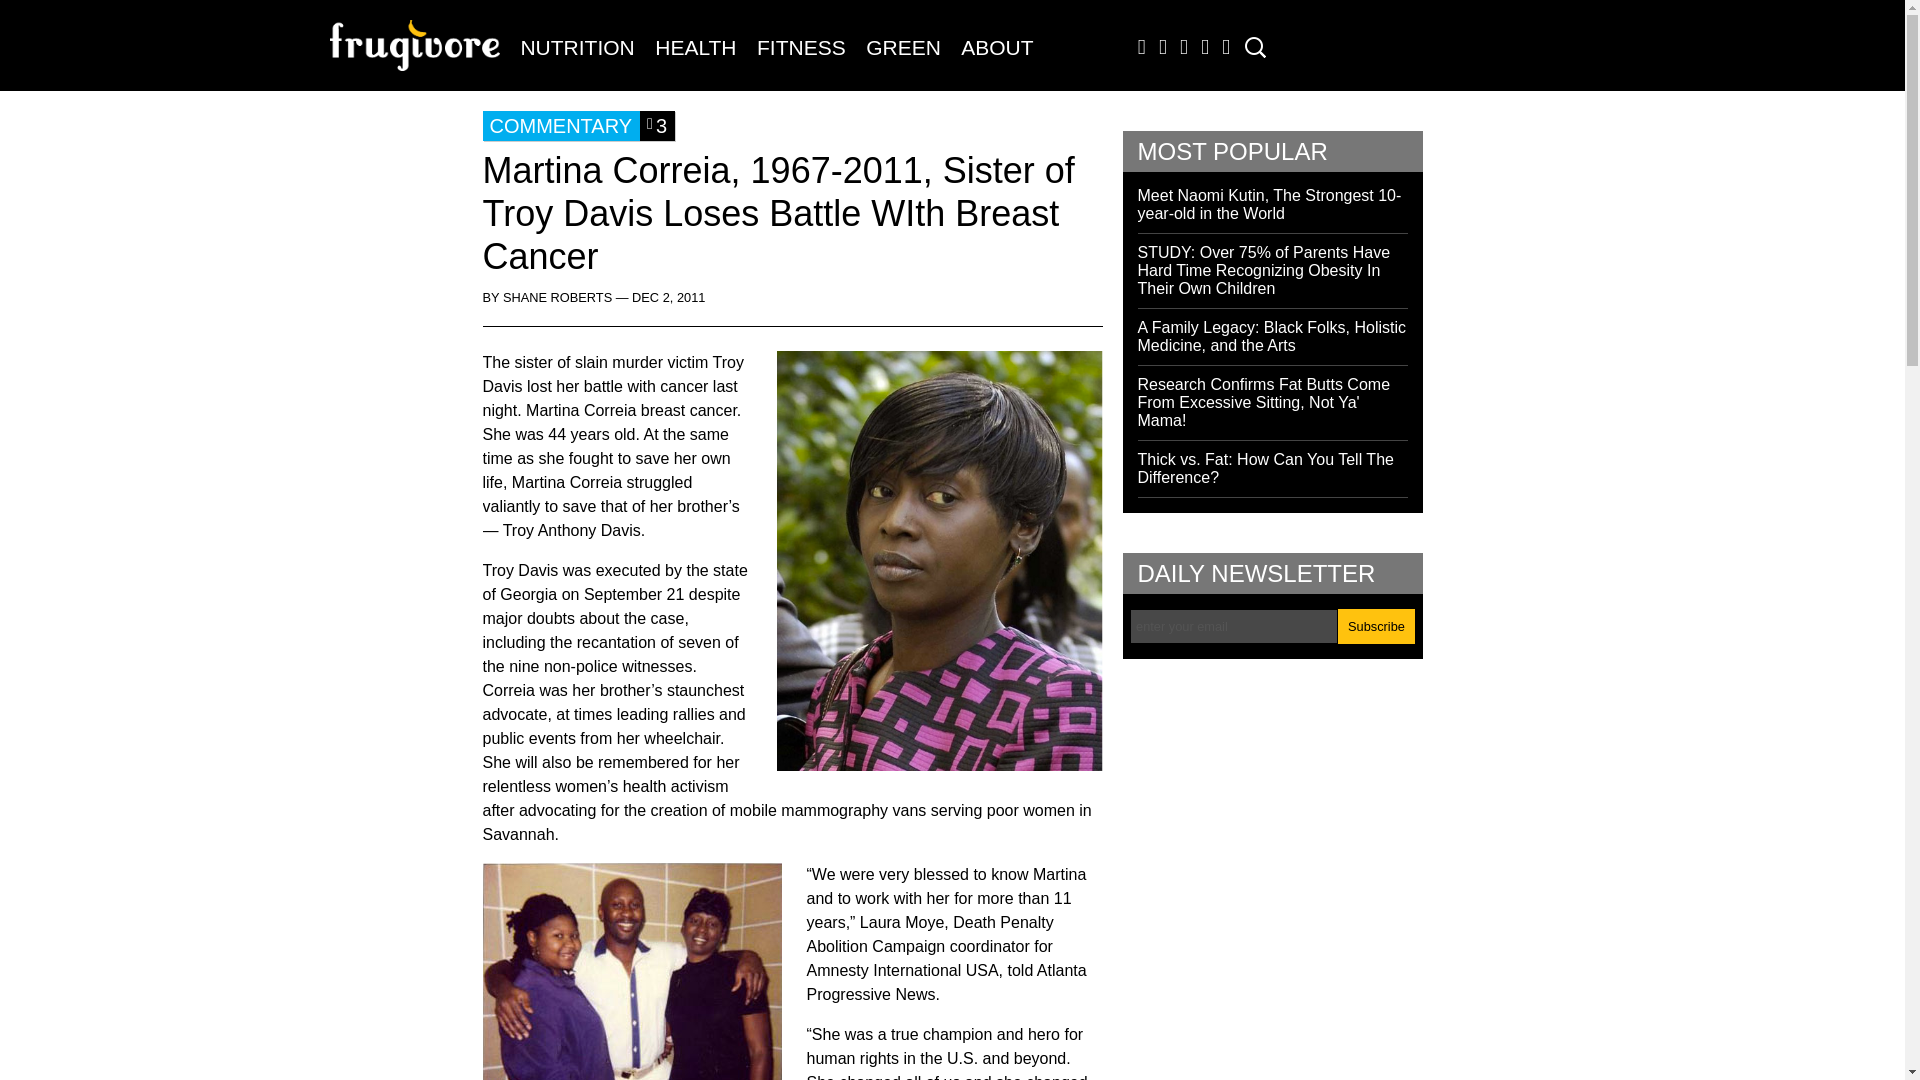 The image size is (1920, 1080). I want to click on GREEN, so click(903, 47).